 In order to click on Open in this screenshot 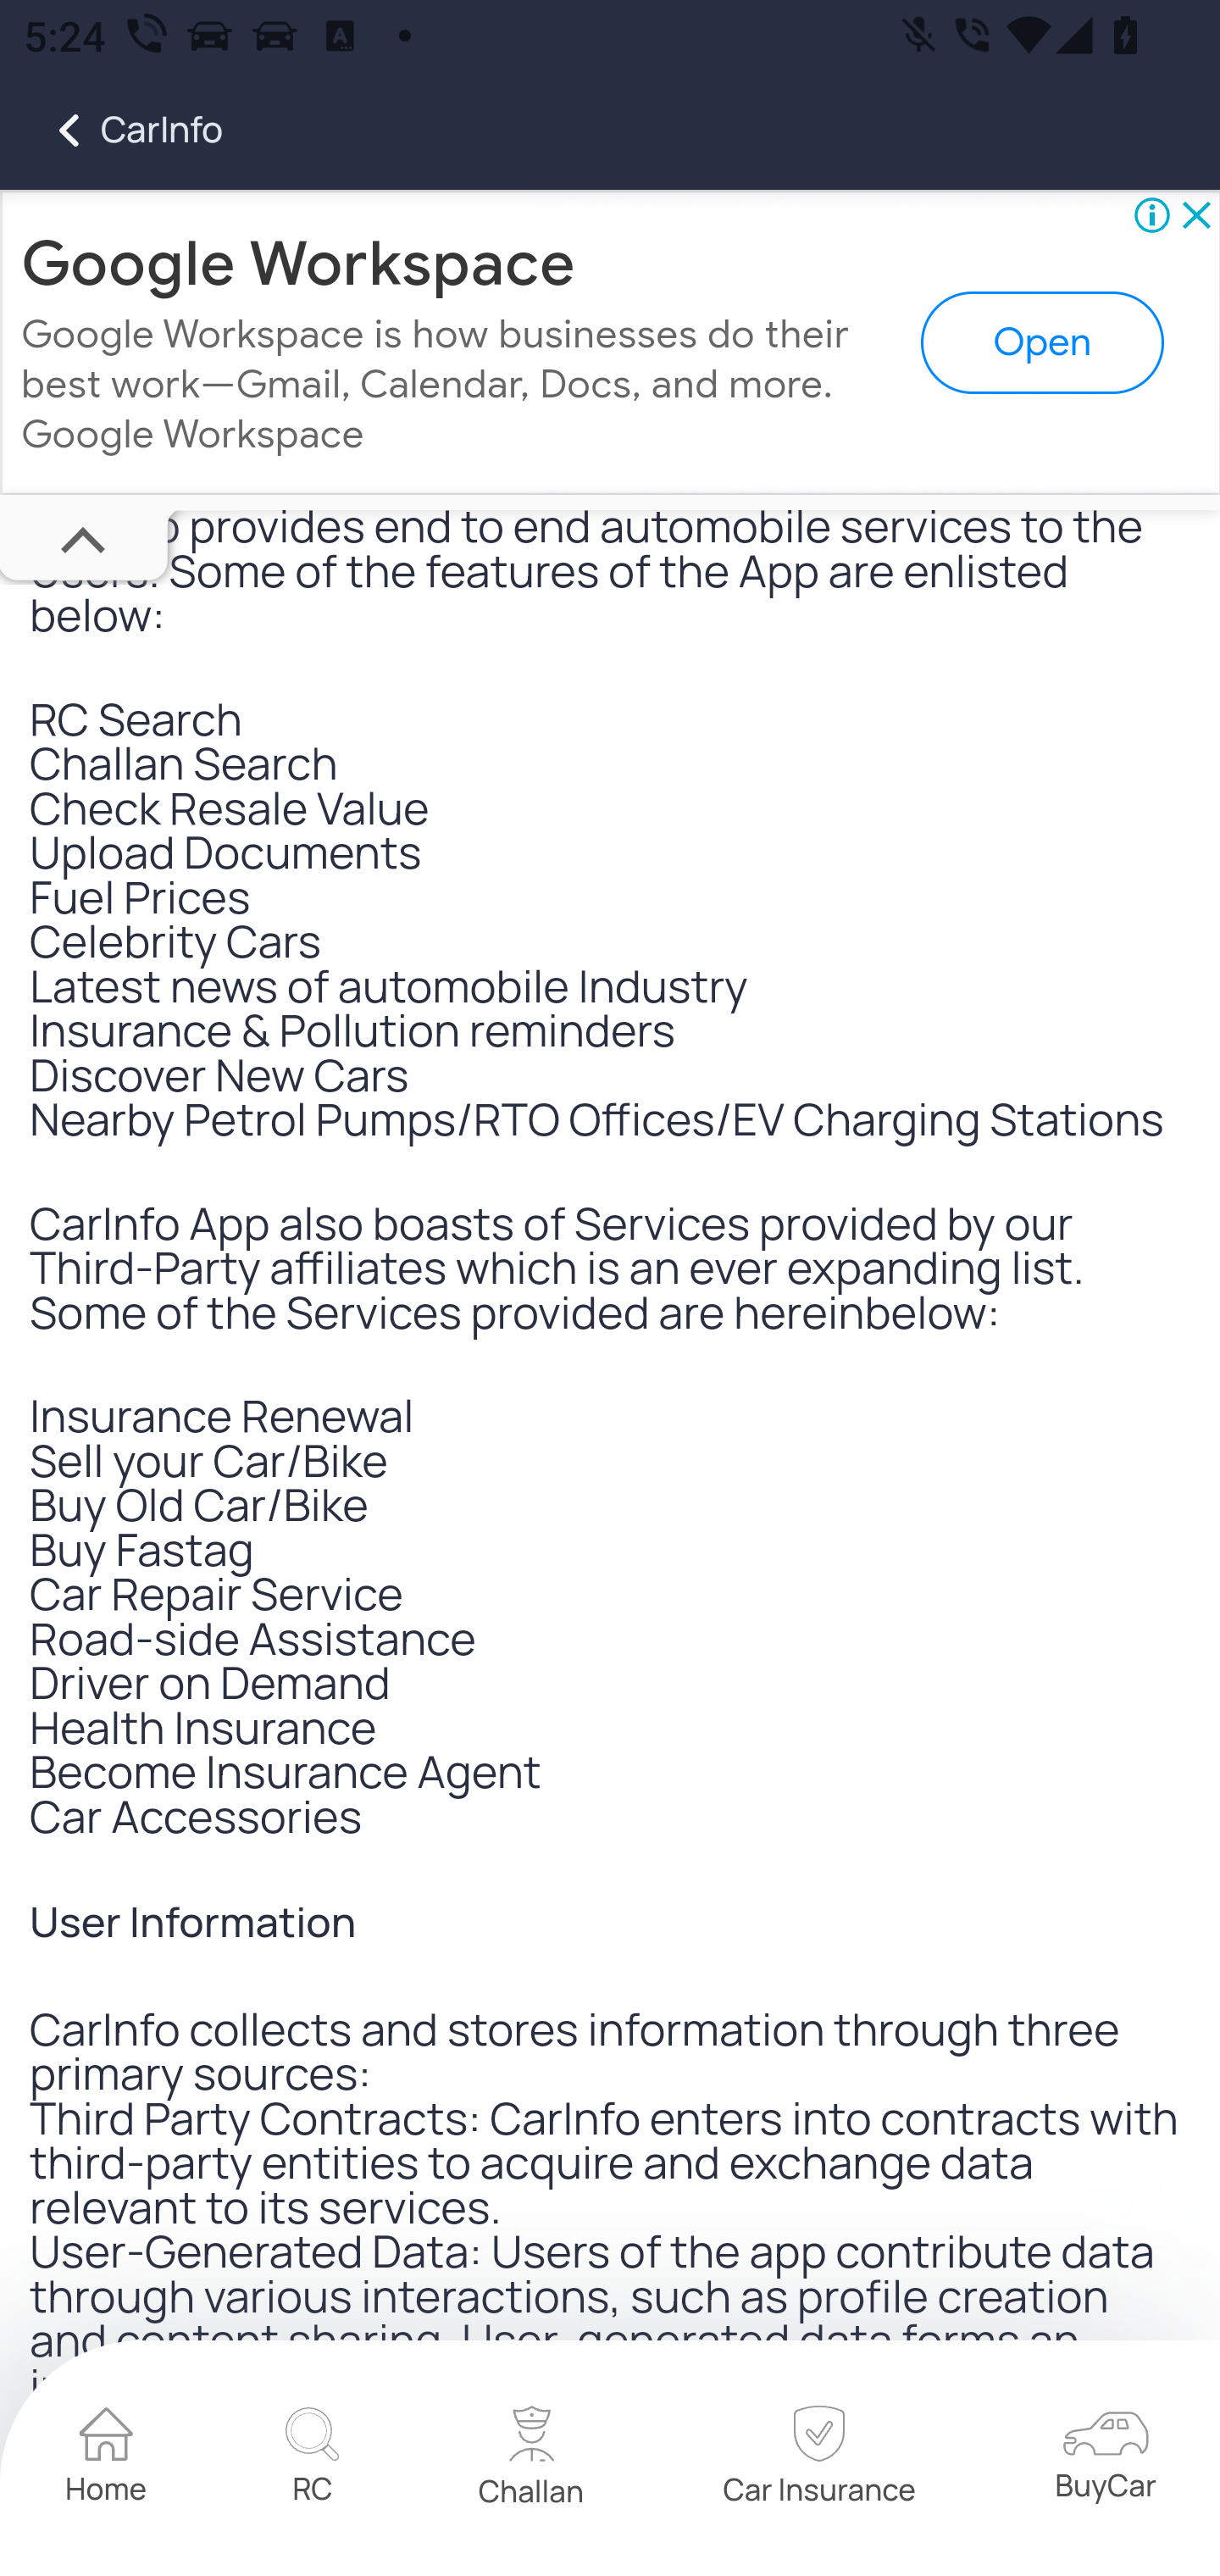, I will do `click(1042, 344)`.